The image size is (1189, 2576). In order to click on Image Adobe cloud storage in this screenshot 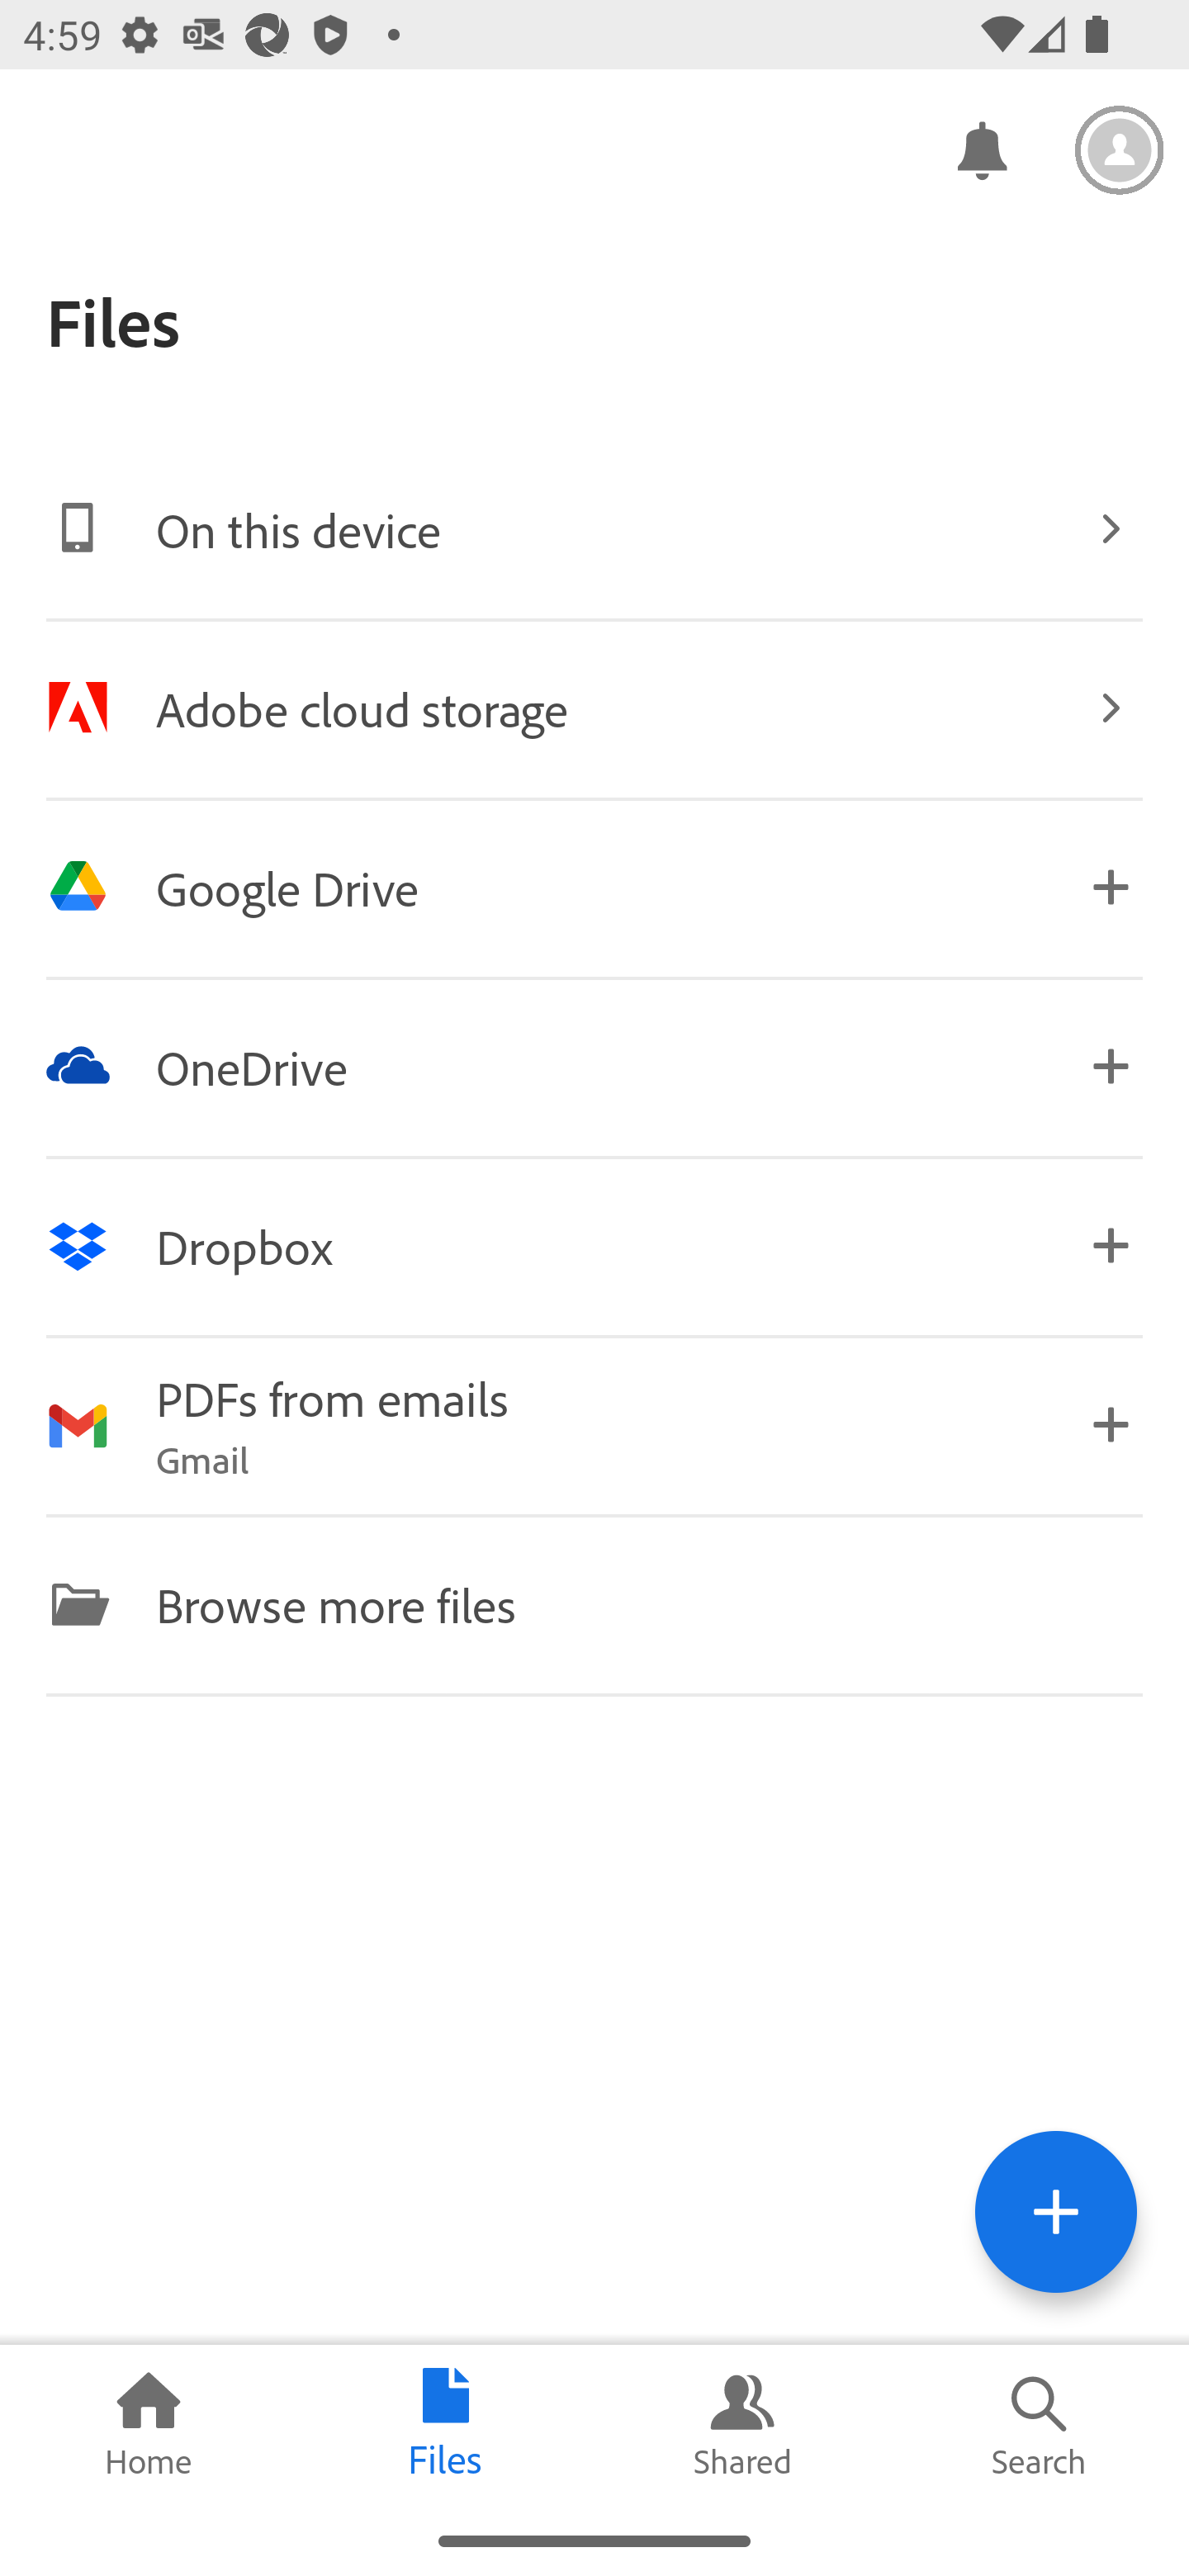, I will do `click(594, 708)`.